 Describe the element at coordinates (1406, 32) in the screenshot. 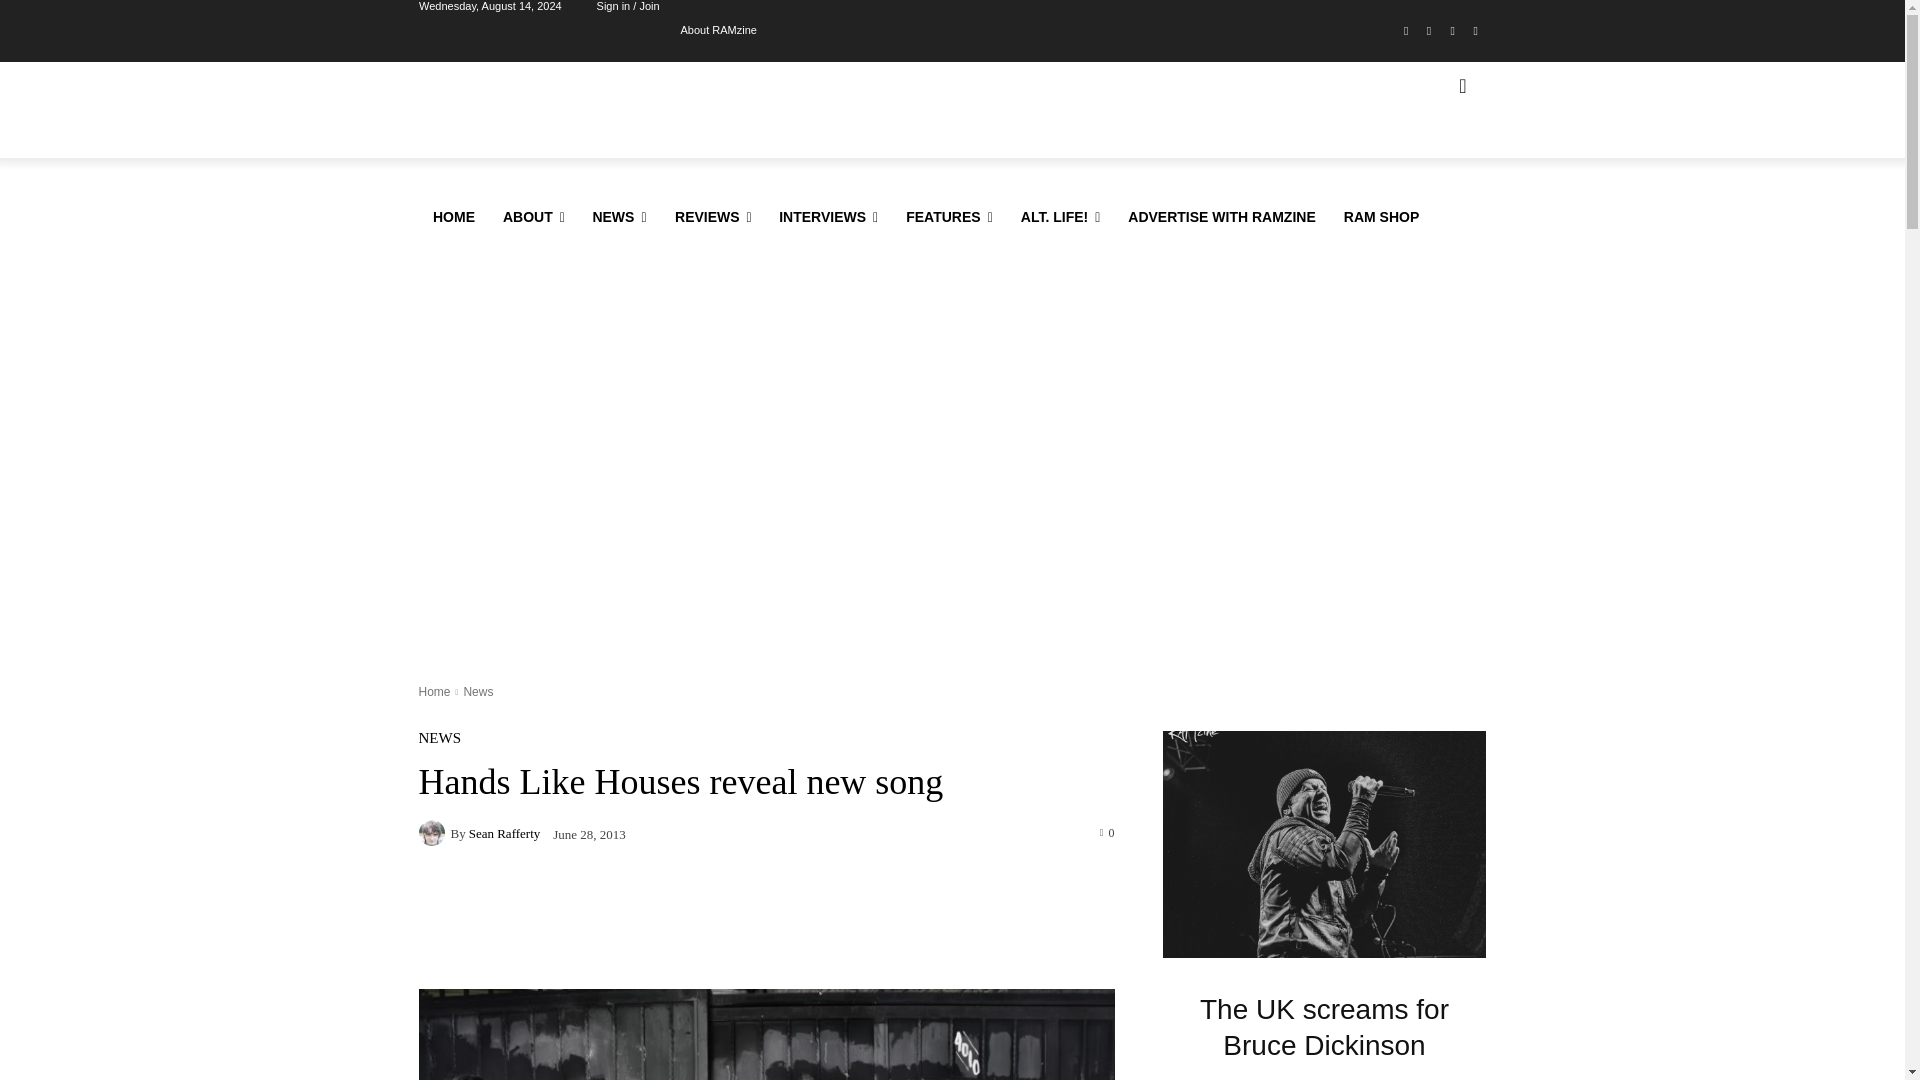

I see `Facebook` at that location.